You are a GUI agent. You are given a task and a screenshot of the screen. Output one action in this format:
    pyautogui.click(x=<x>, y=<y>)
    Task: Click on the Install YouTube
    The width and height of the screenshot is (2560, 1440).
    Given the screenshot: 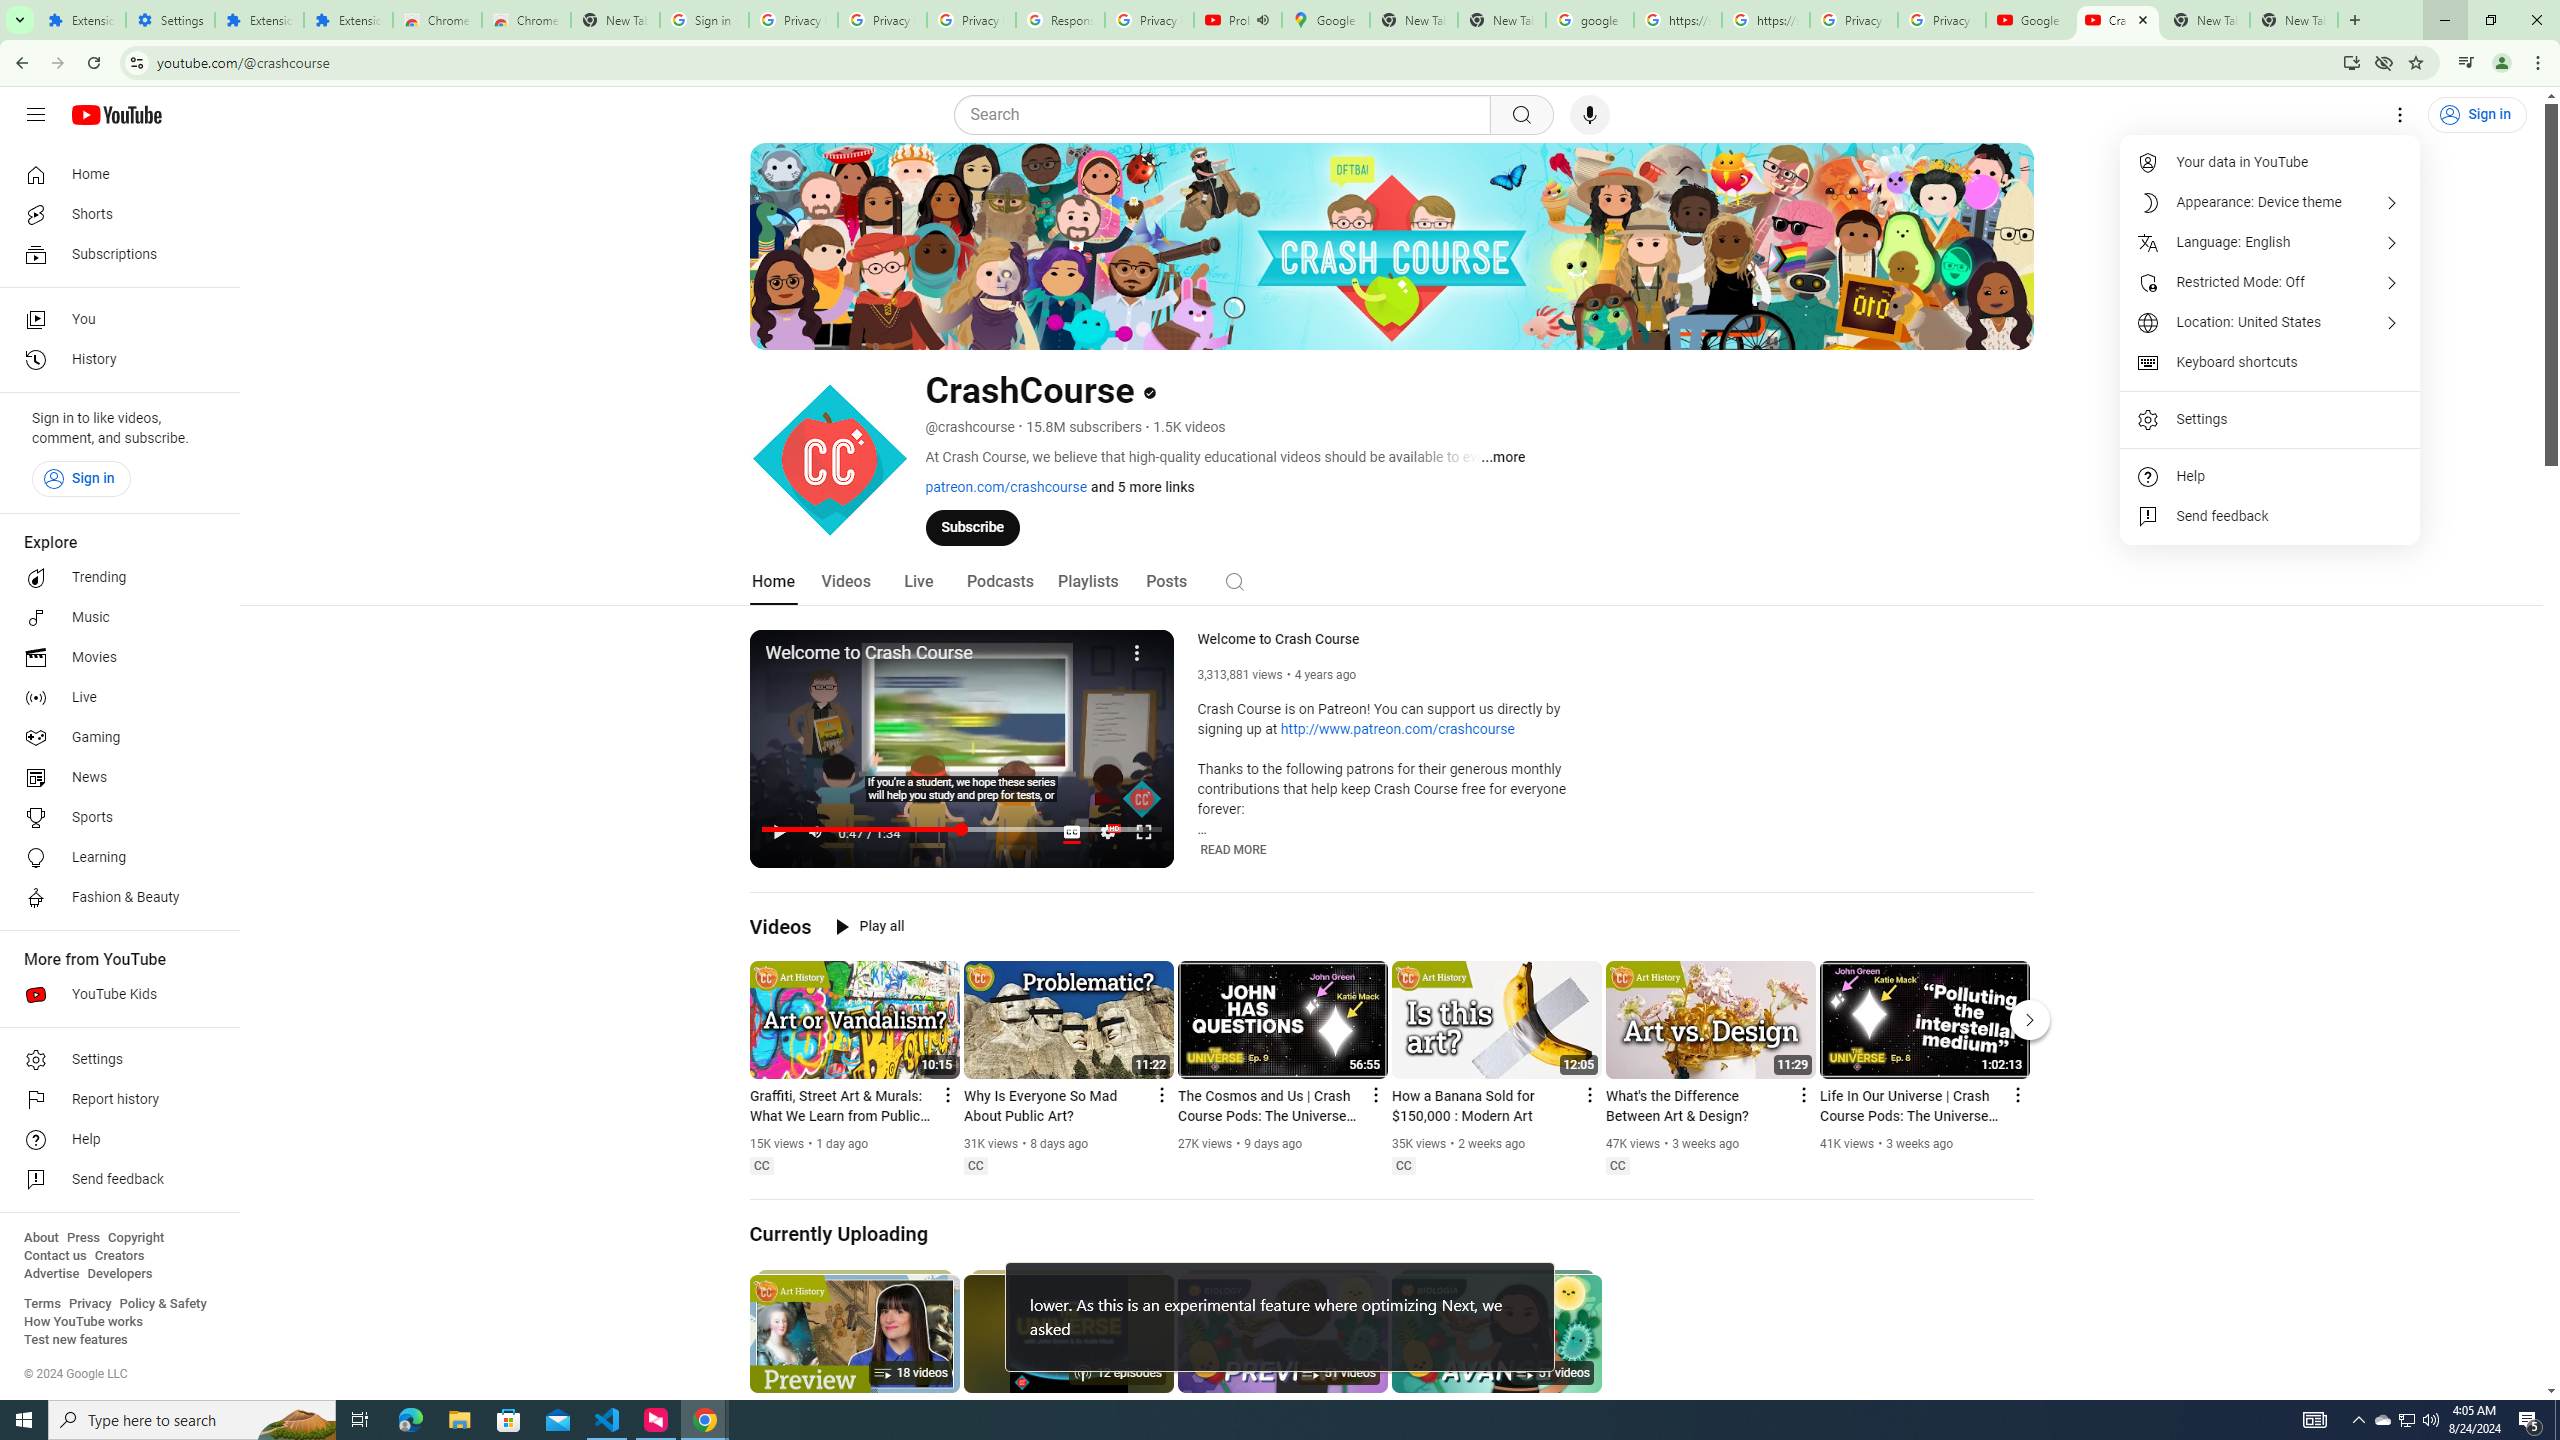 What is the action you would take?
    pyautogui.click(x=2350, y=62)
    